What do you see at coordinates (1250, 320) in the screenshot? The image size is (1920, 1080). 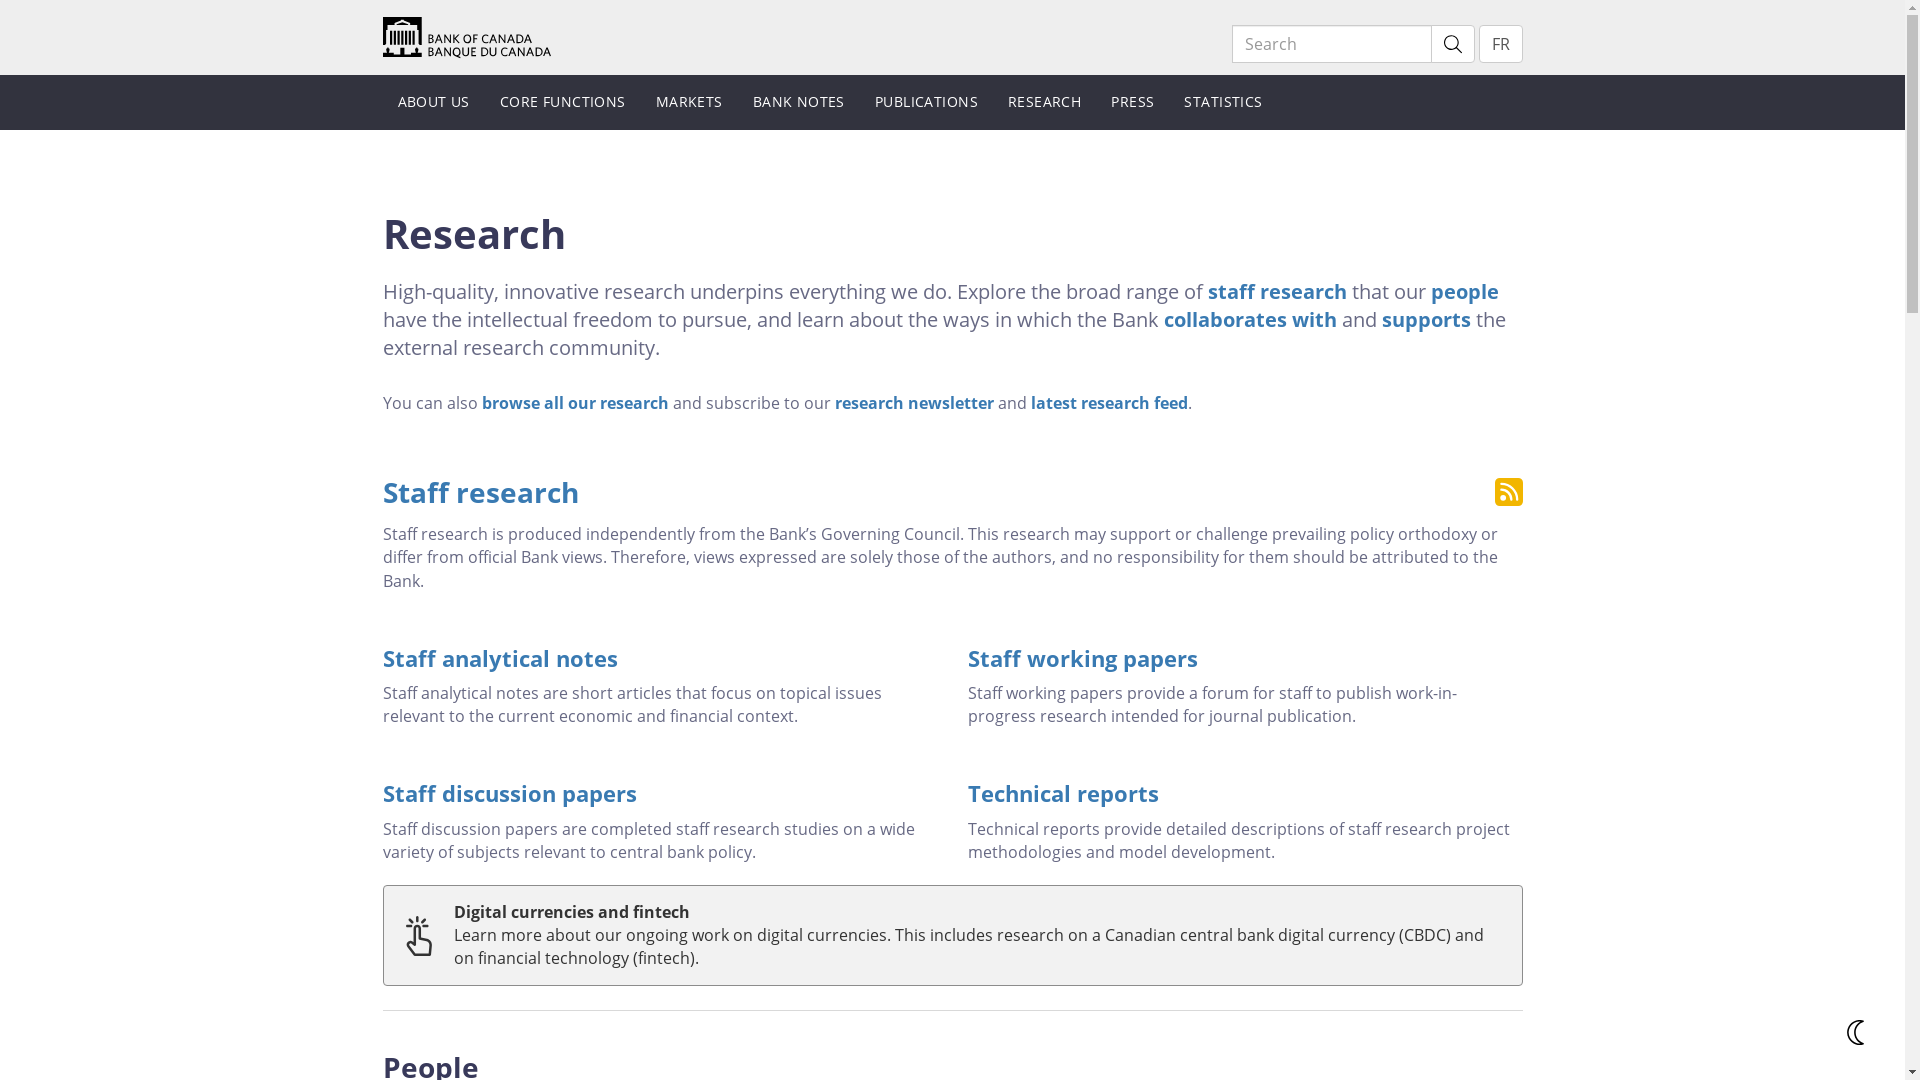 I see `collaborates with` at bounding box center [1250, 320].